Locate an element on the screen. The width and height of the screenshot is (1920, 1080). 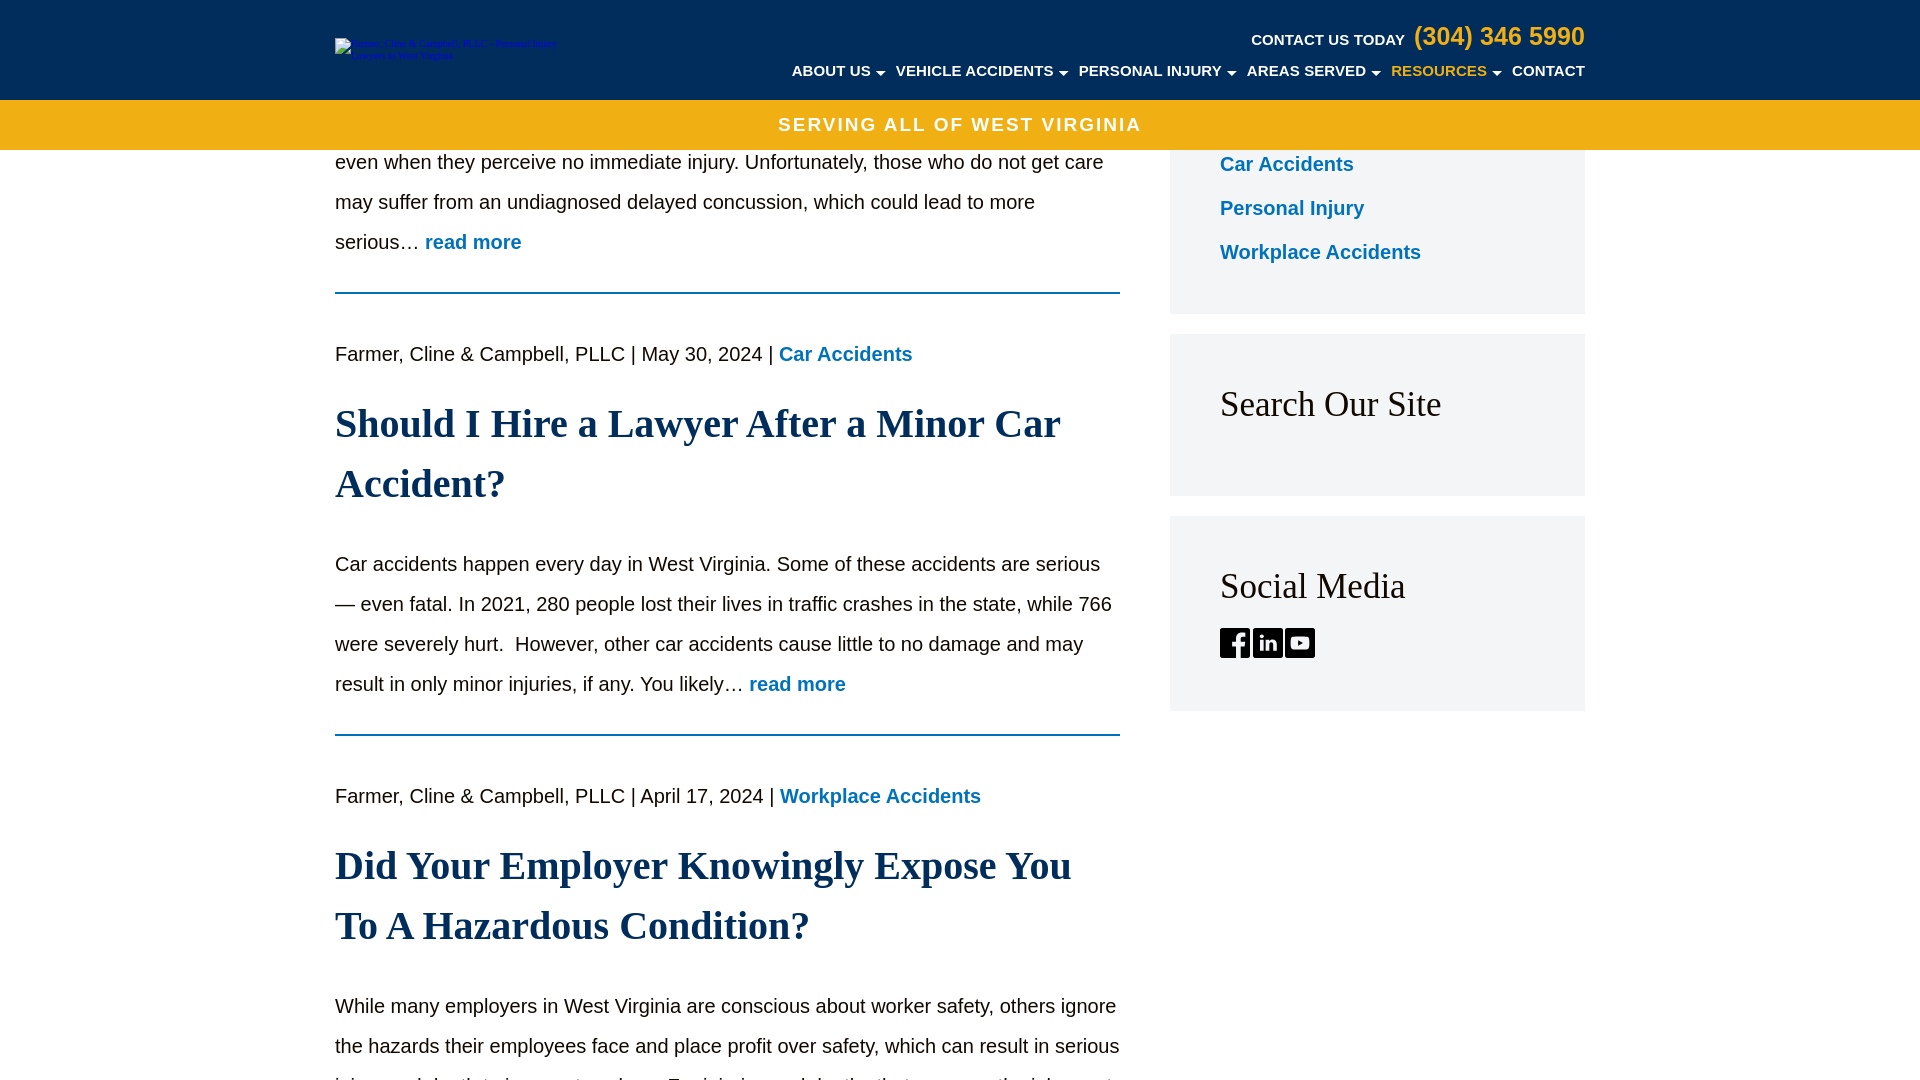
Car Accidents is located at coordinates (846, 356).